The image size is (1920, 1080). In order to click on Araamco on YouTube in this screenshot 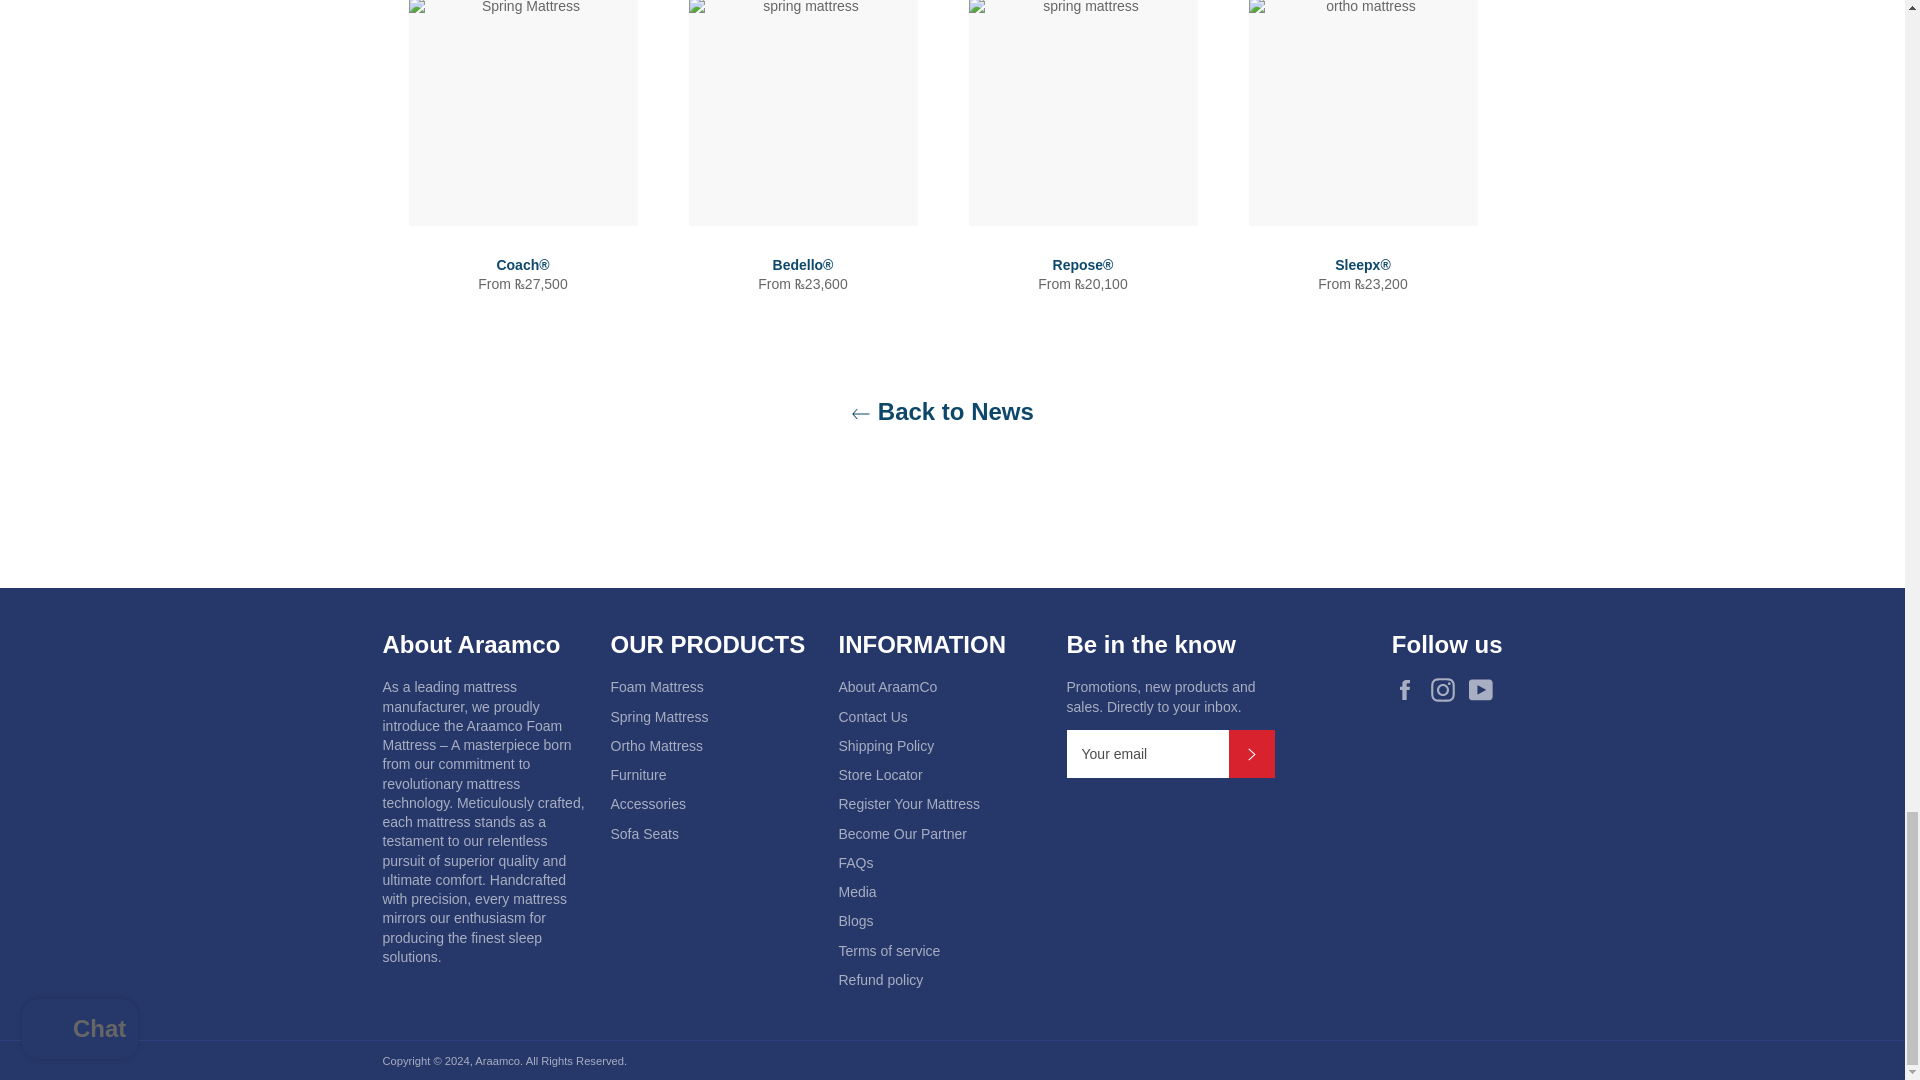, I will do `click(1484, 690)`.